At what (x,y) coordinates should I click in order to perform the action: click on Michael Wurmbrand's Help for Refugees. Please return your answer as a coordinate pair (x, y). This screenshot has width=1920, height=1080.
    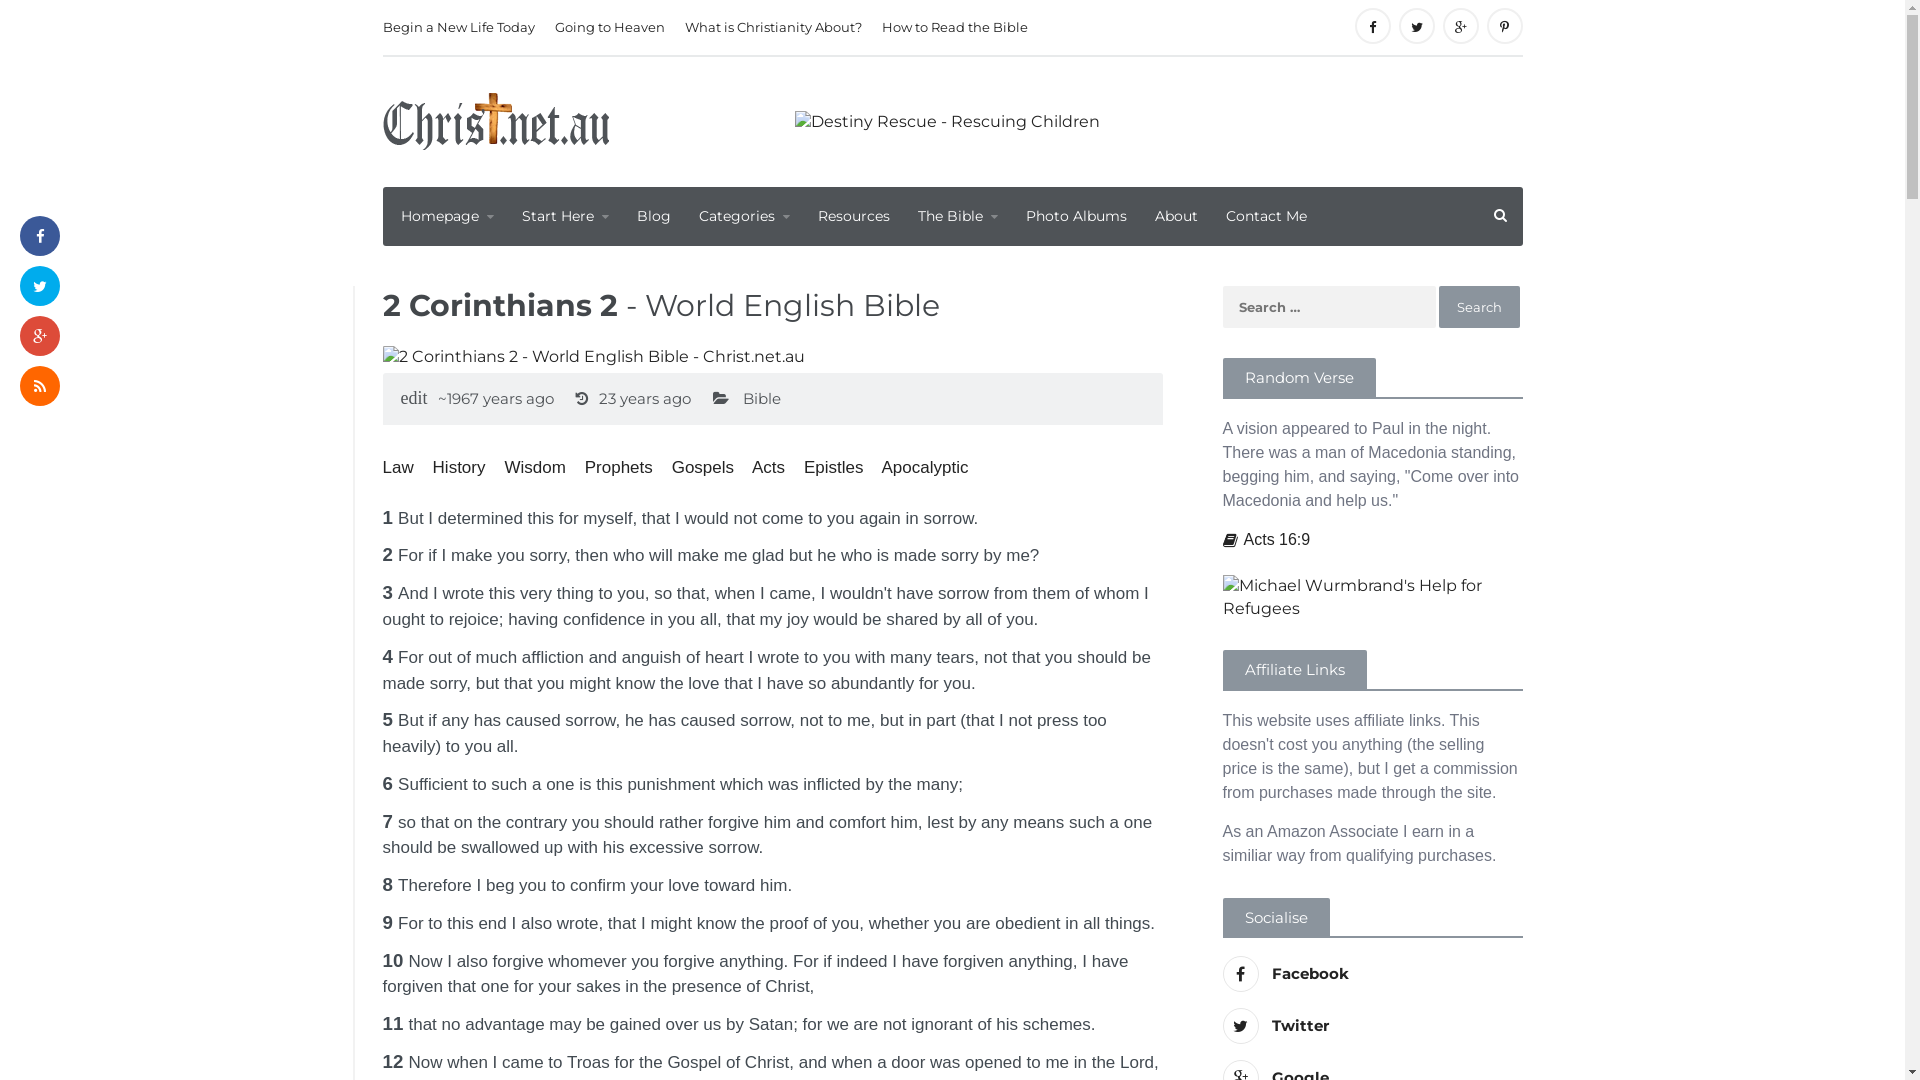
    Looking at the image, I should click on (1372, 598).